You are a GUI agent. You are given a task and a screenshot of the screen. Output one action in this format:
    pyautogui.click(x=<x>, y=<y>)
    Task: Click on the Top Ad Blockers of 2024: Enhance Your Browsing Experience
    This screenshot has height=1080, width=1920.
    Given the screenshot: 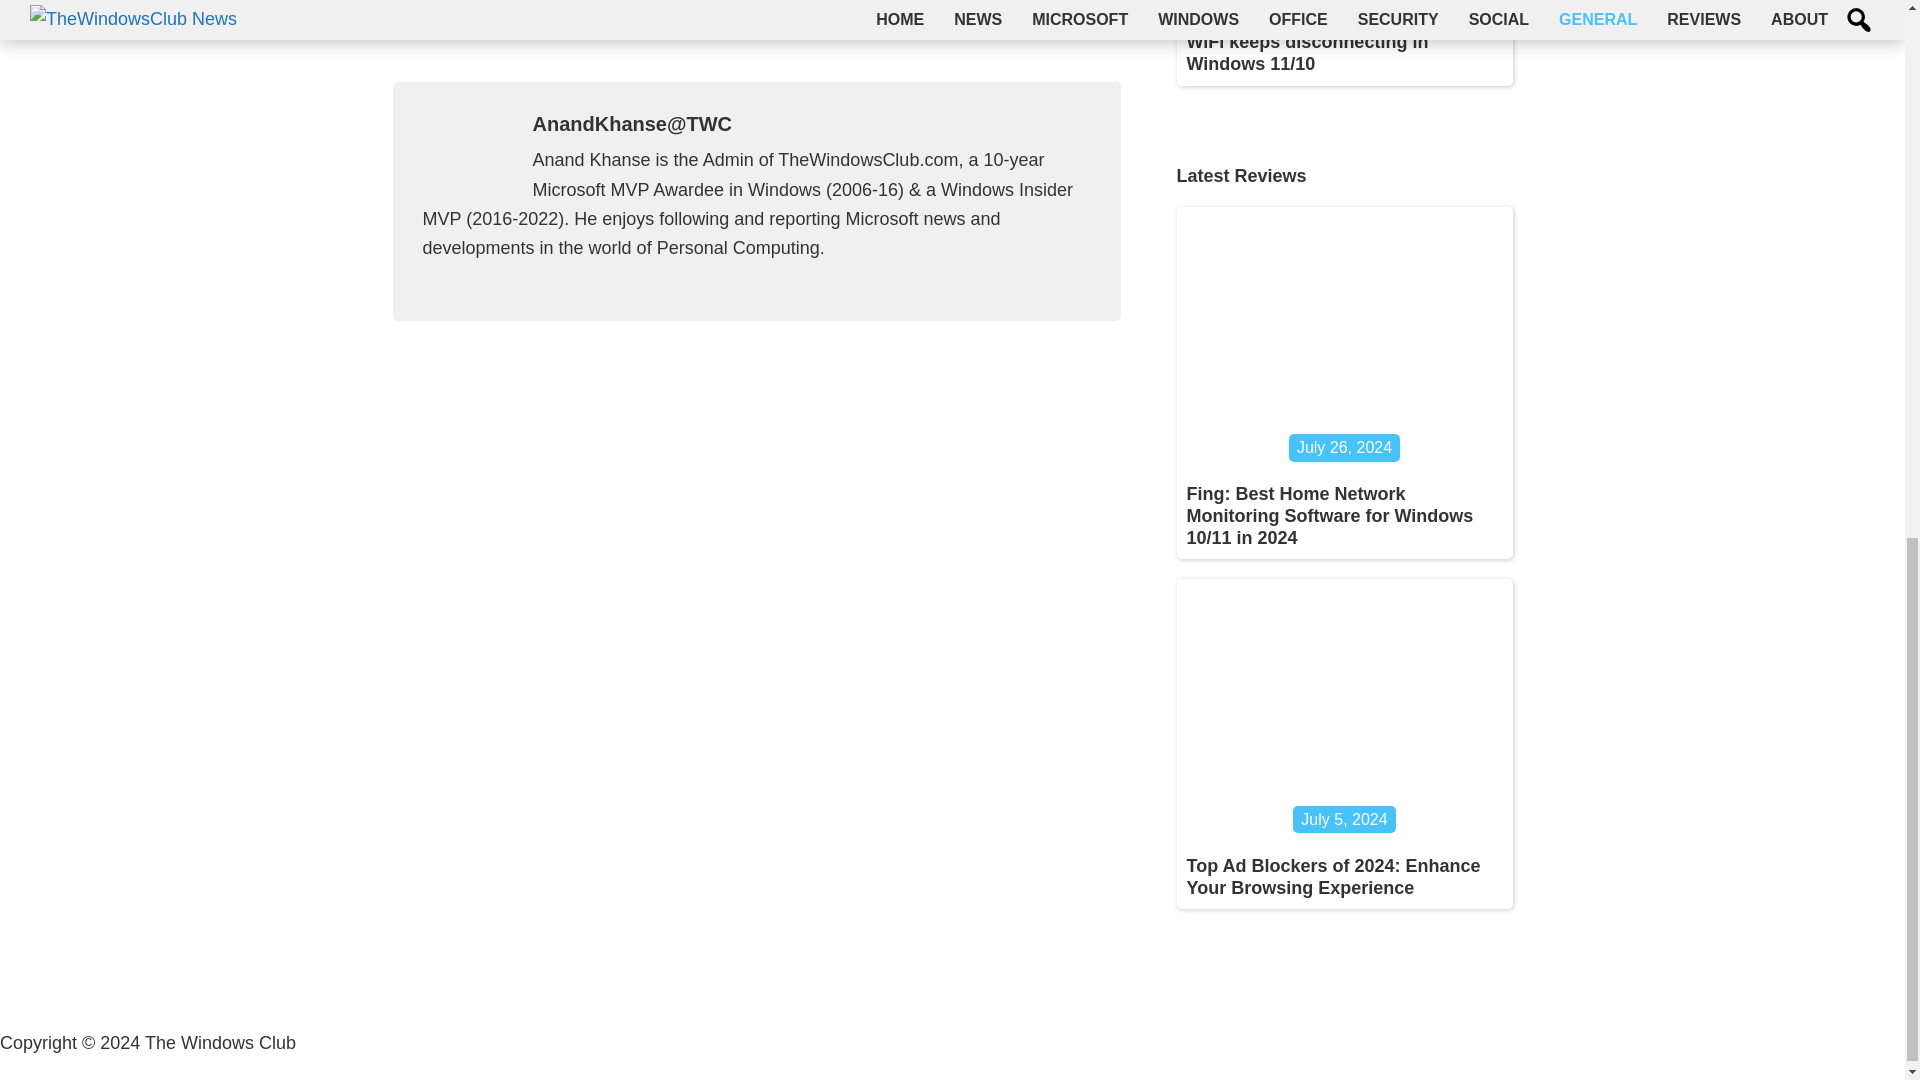 What is the action you would take?
    pyautogui.click(x=1333, y=876)
    